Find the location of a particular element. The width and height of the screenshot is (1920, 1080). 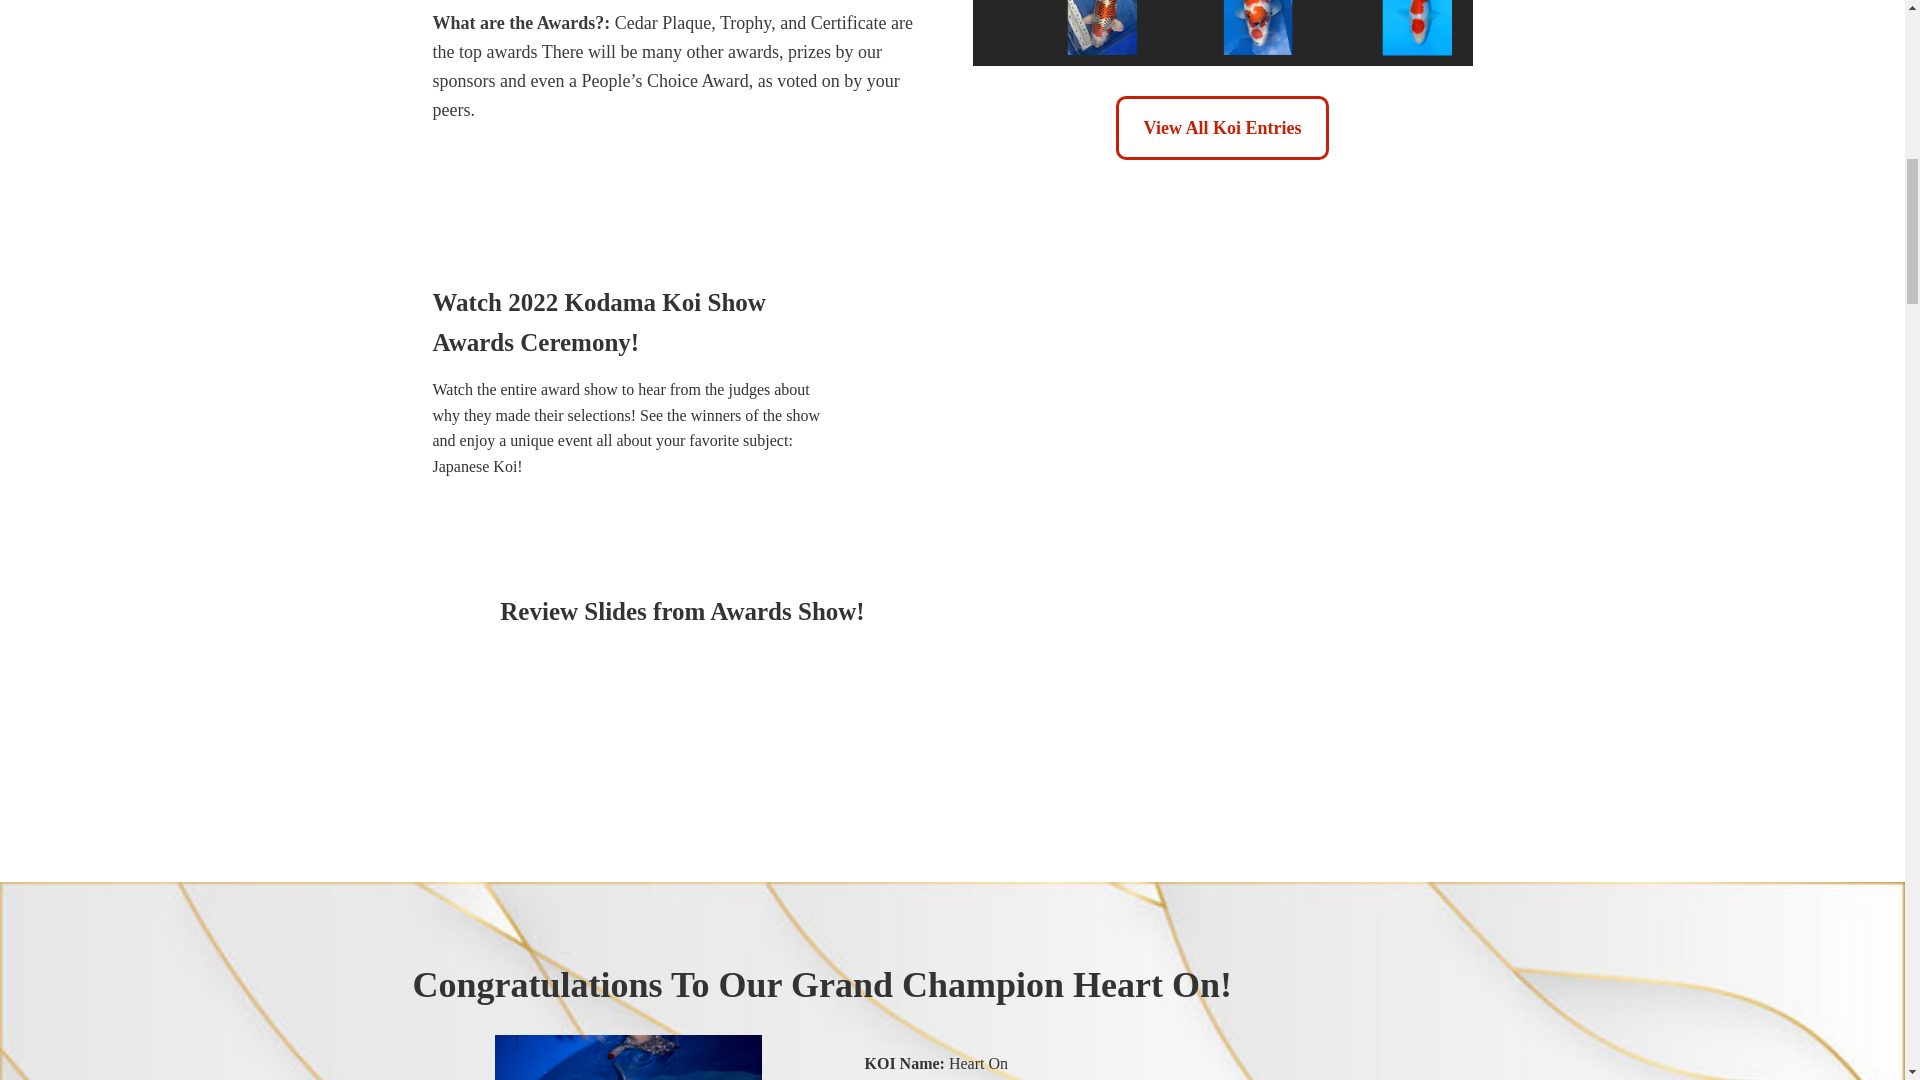

View All Koi Entries is located at coordinates (1222, 128).